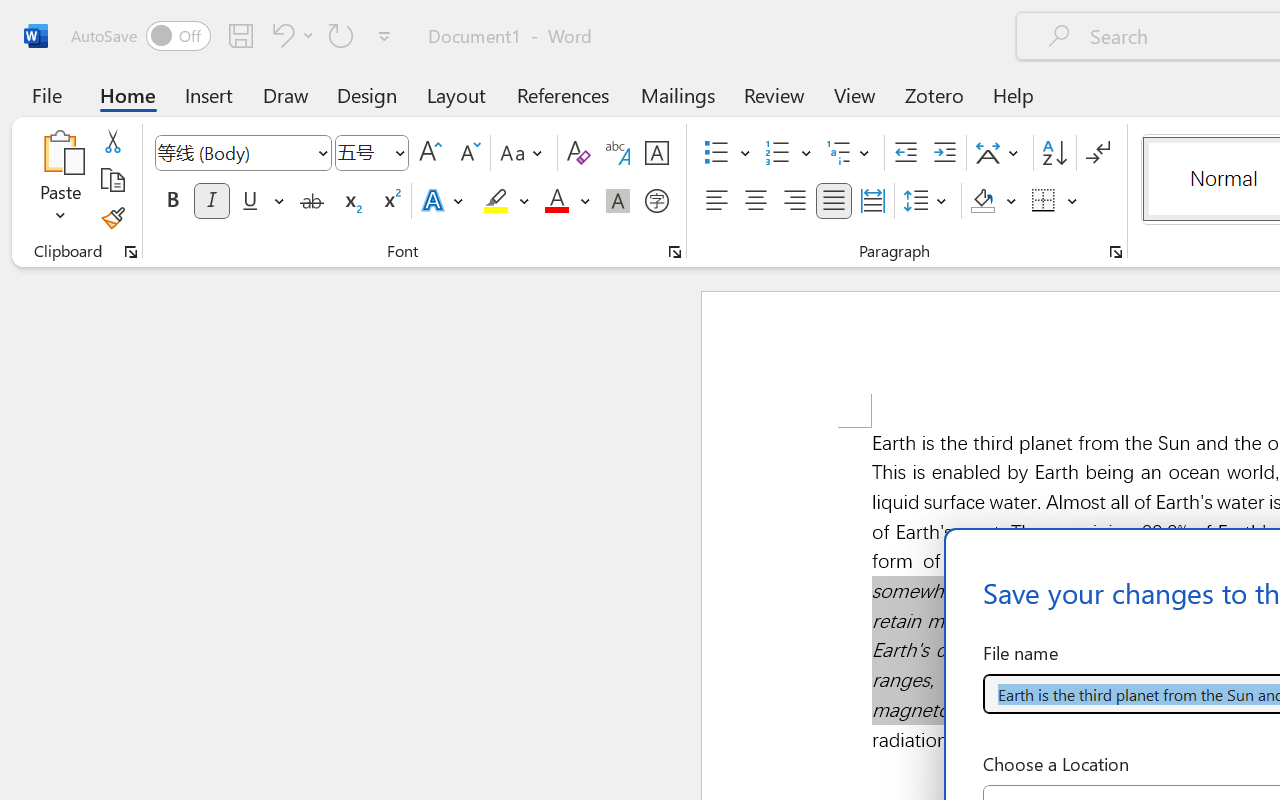 This screenshot has width=1280, height=800. What do you see at coordinates (524, 153) in the screenshot?
I see `Change Case` at bounding box center [524, 153].